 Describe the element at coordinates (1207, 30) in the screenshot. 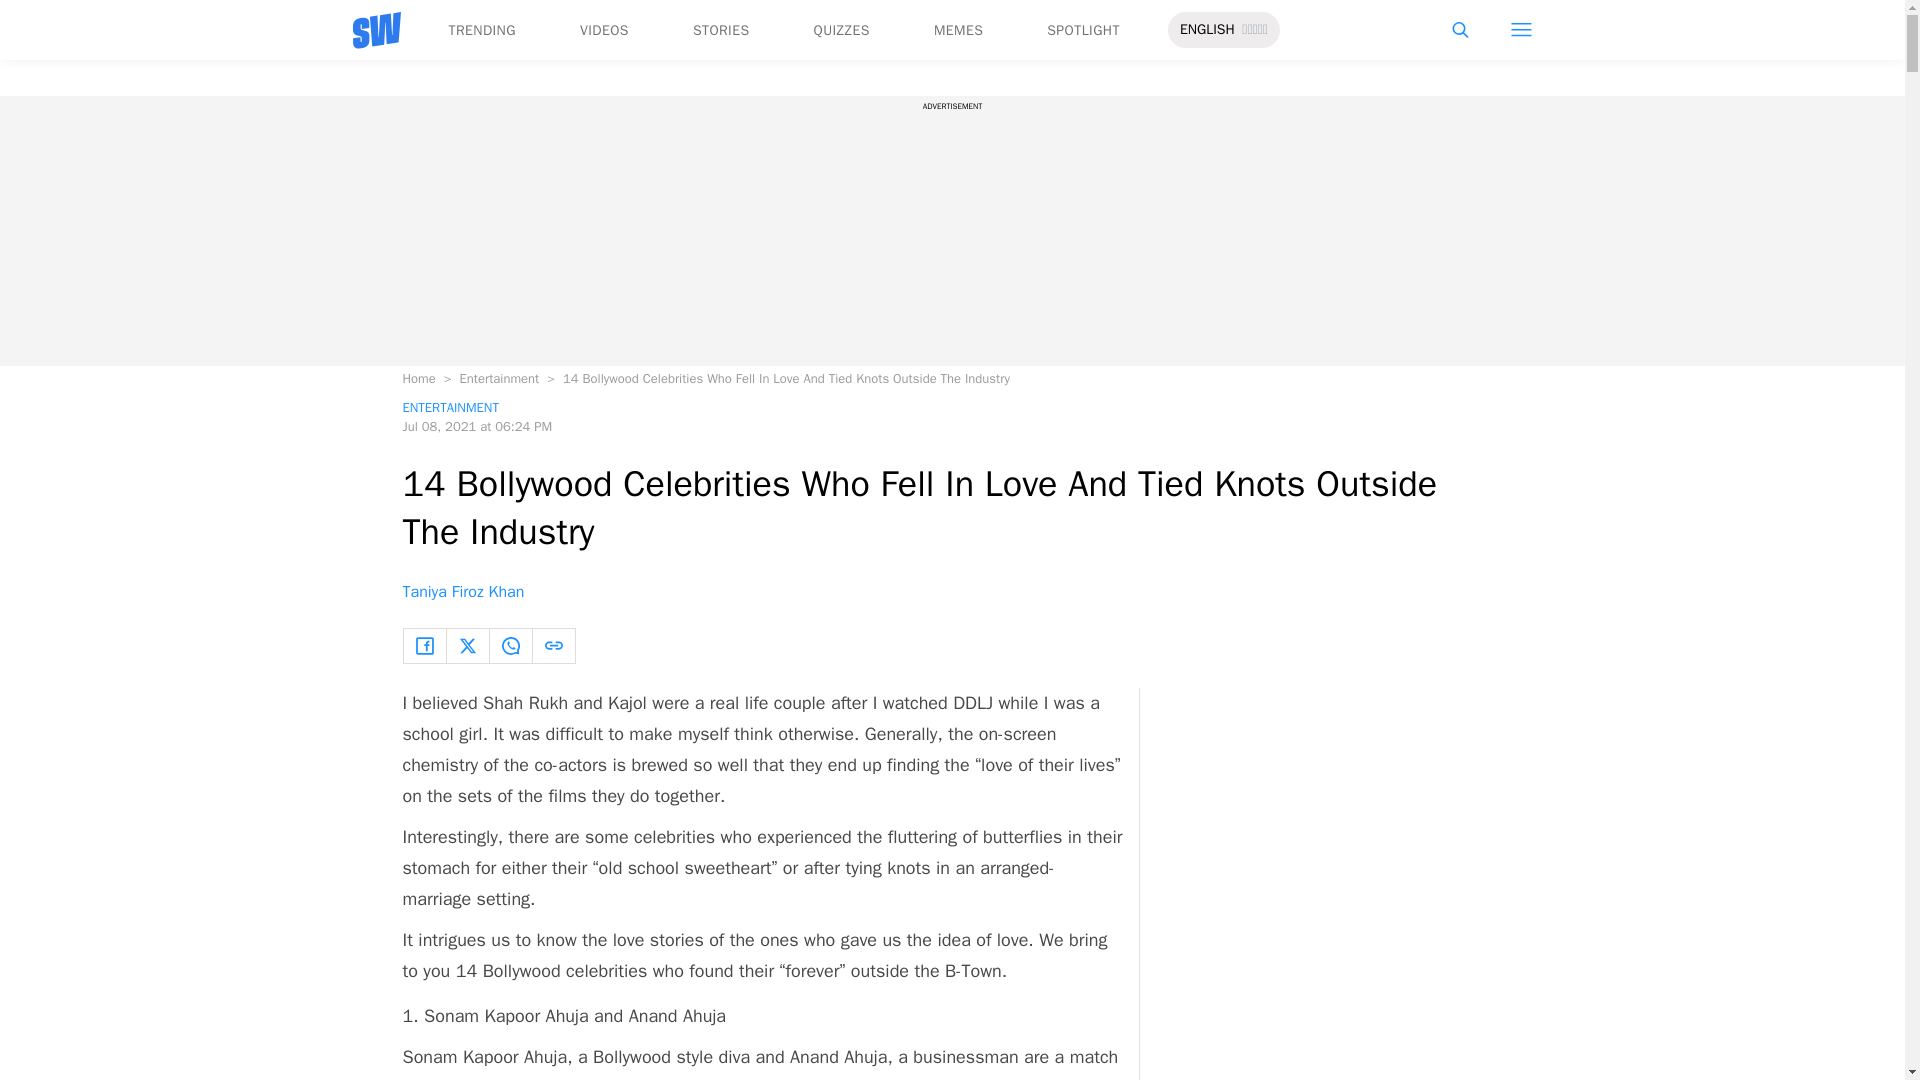

I see `ENGLISH` at that location.